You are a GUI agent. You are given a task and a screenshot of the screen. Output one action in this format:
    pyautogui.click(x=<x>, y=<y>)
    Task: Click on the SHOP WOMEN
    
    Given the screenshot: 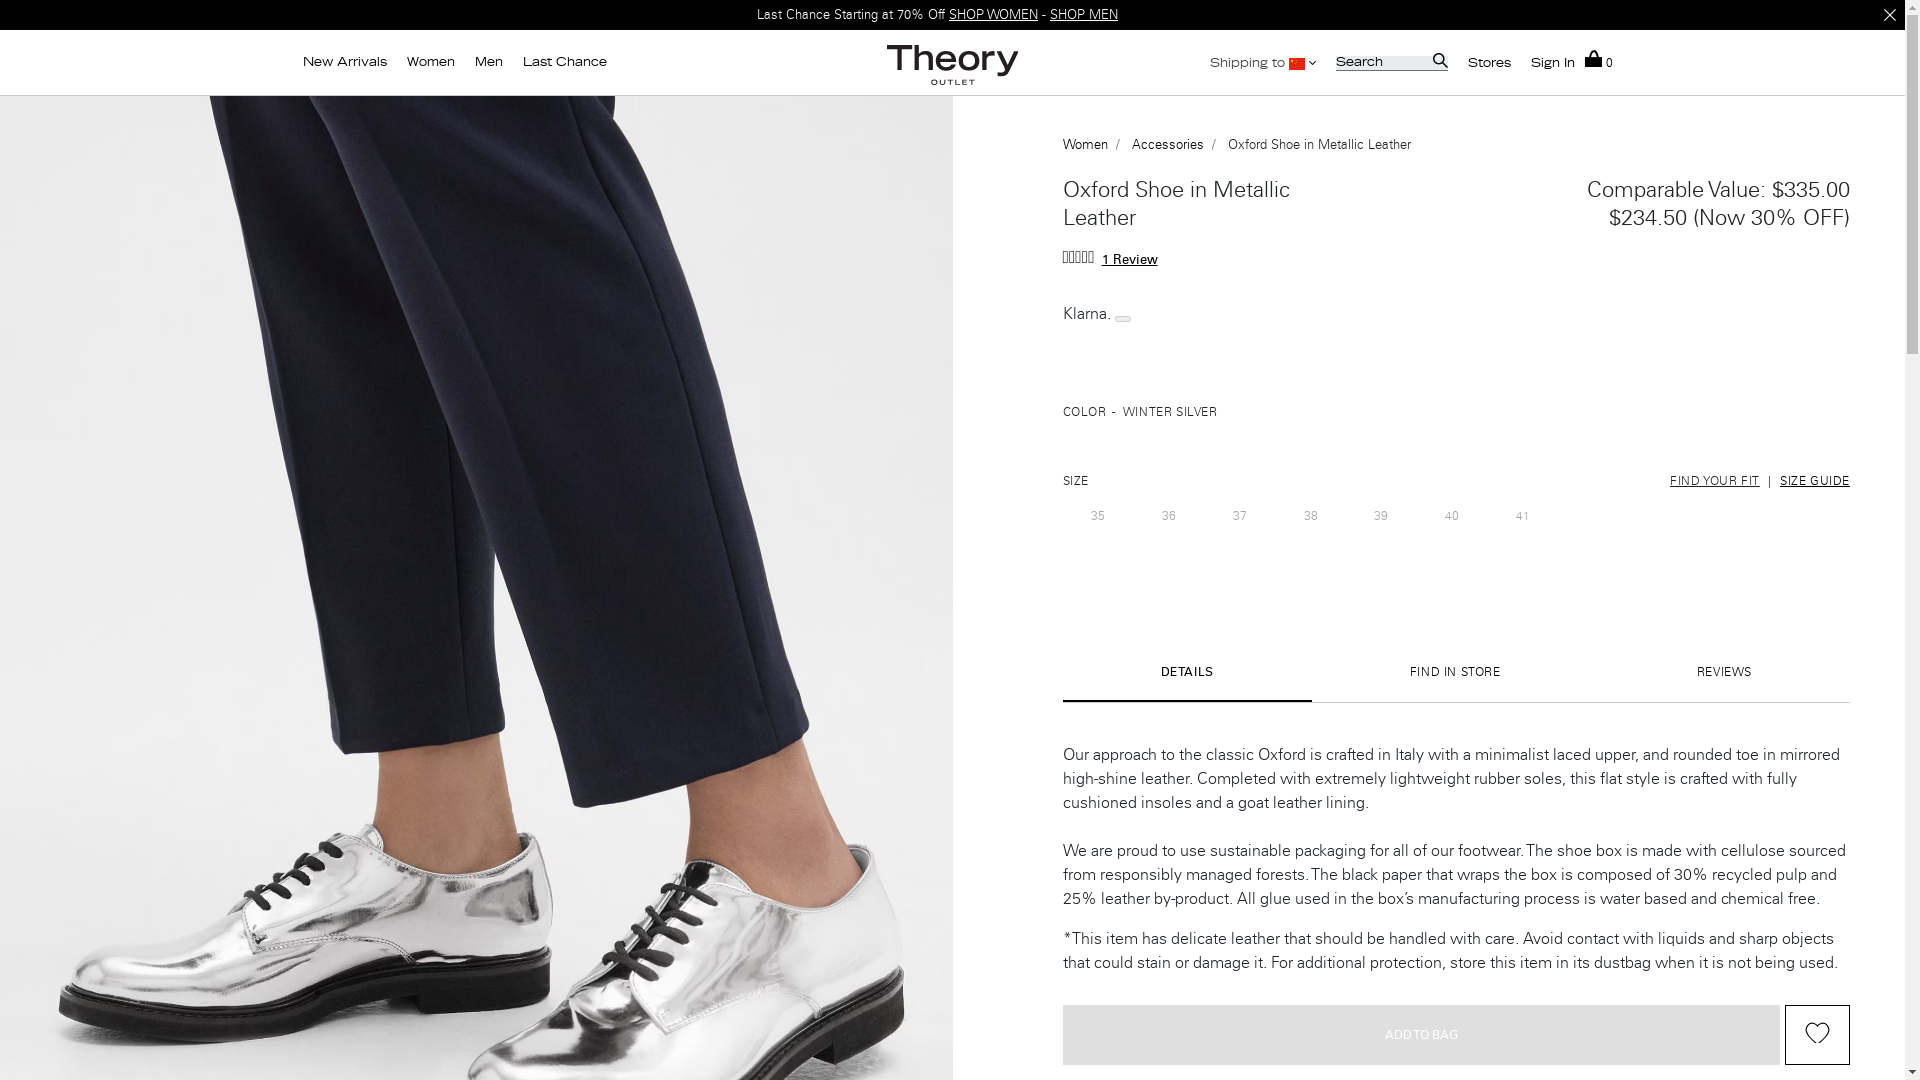 What is the action you would take?
    pyautogui.click(x=993, y=14)
    